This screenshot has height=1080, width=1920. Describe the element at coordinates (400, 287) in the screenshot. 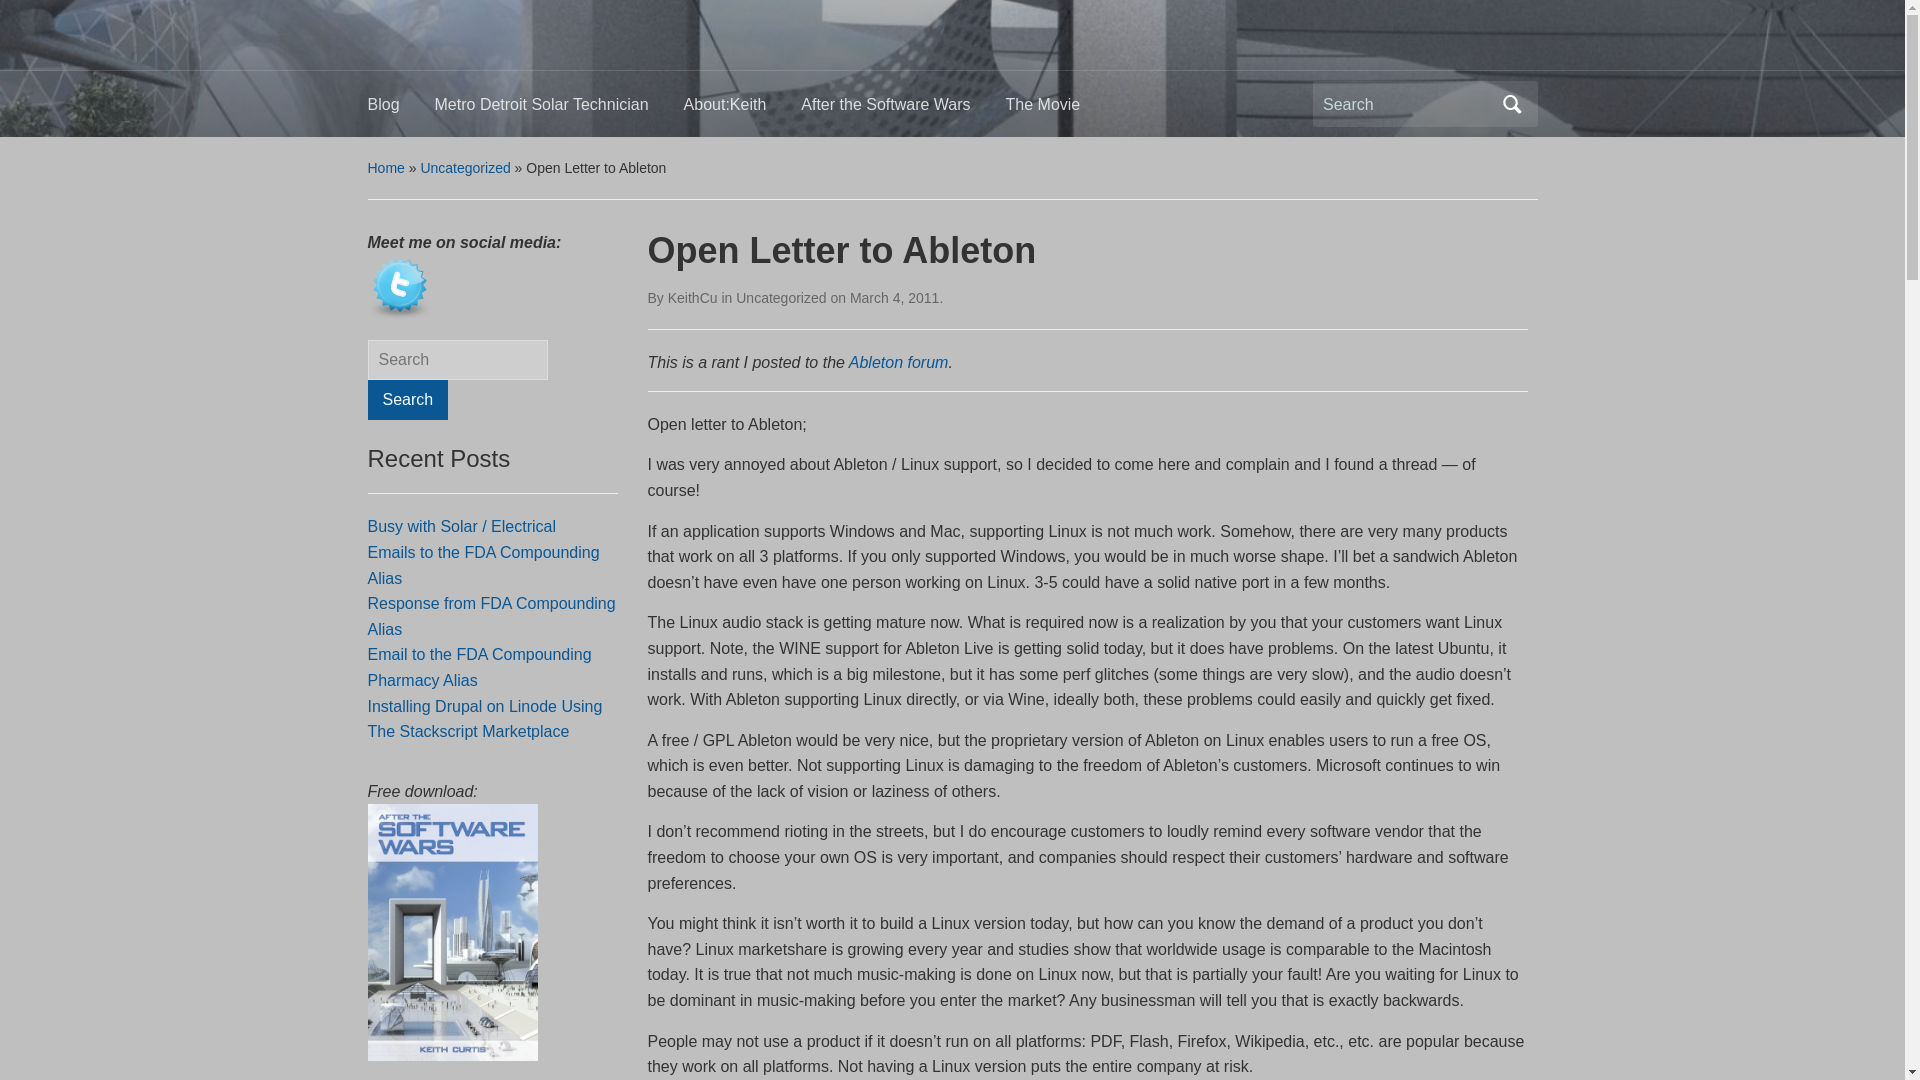

I see `Keith on Twitter` at that location.